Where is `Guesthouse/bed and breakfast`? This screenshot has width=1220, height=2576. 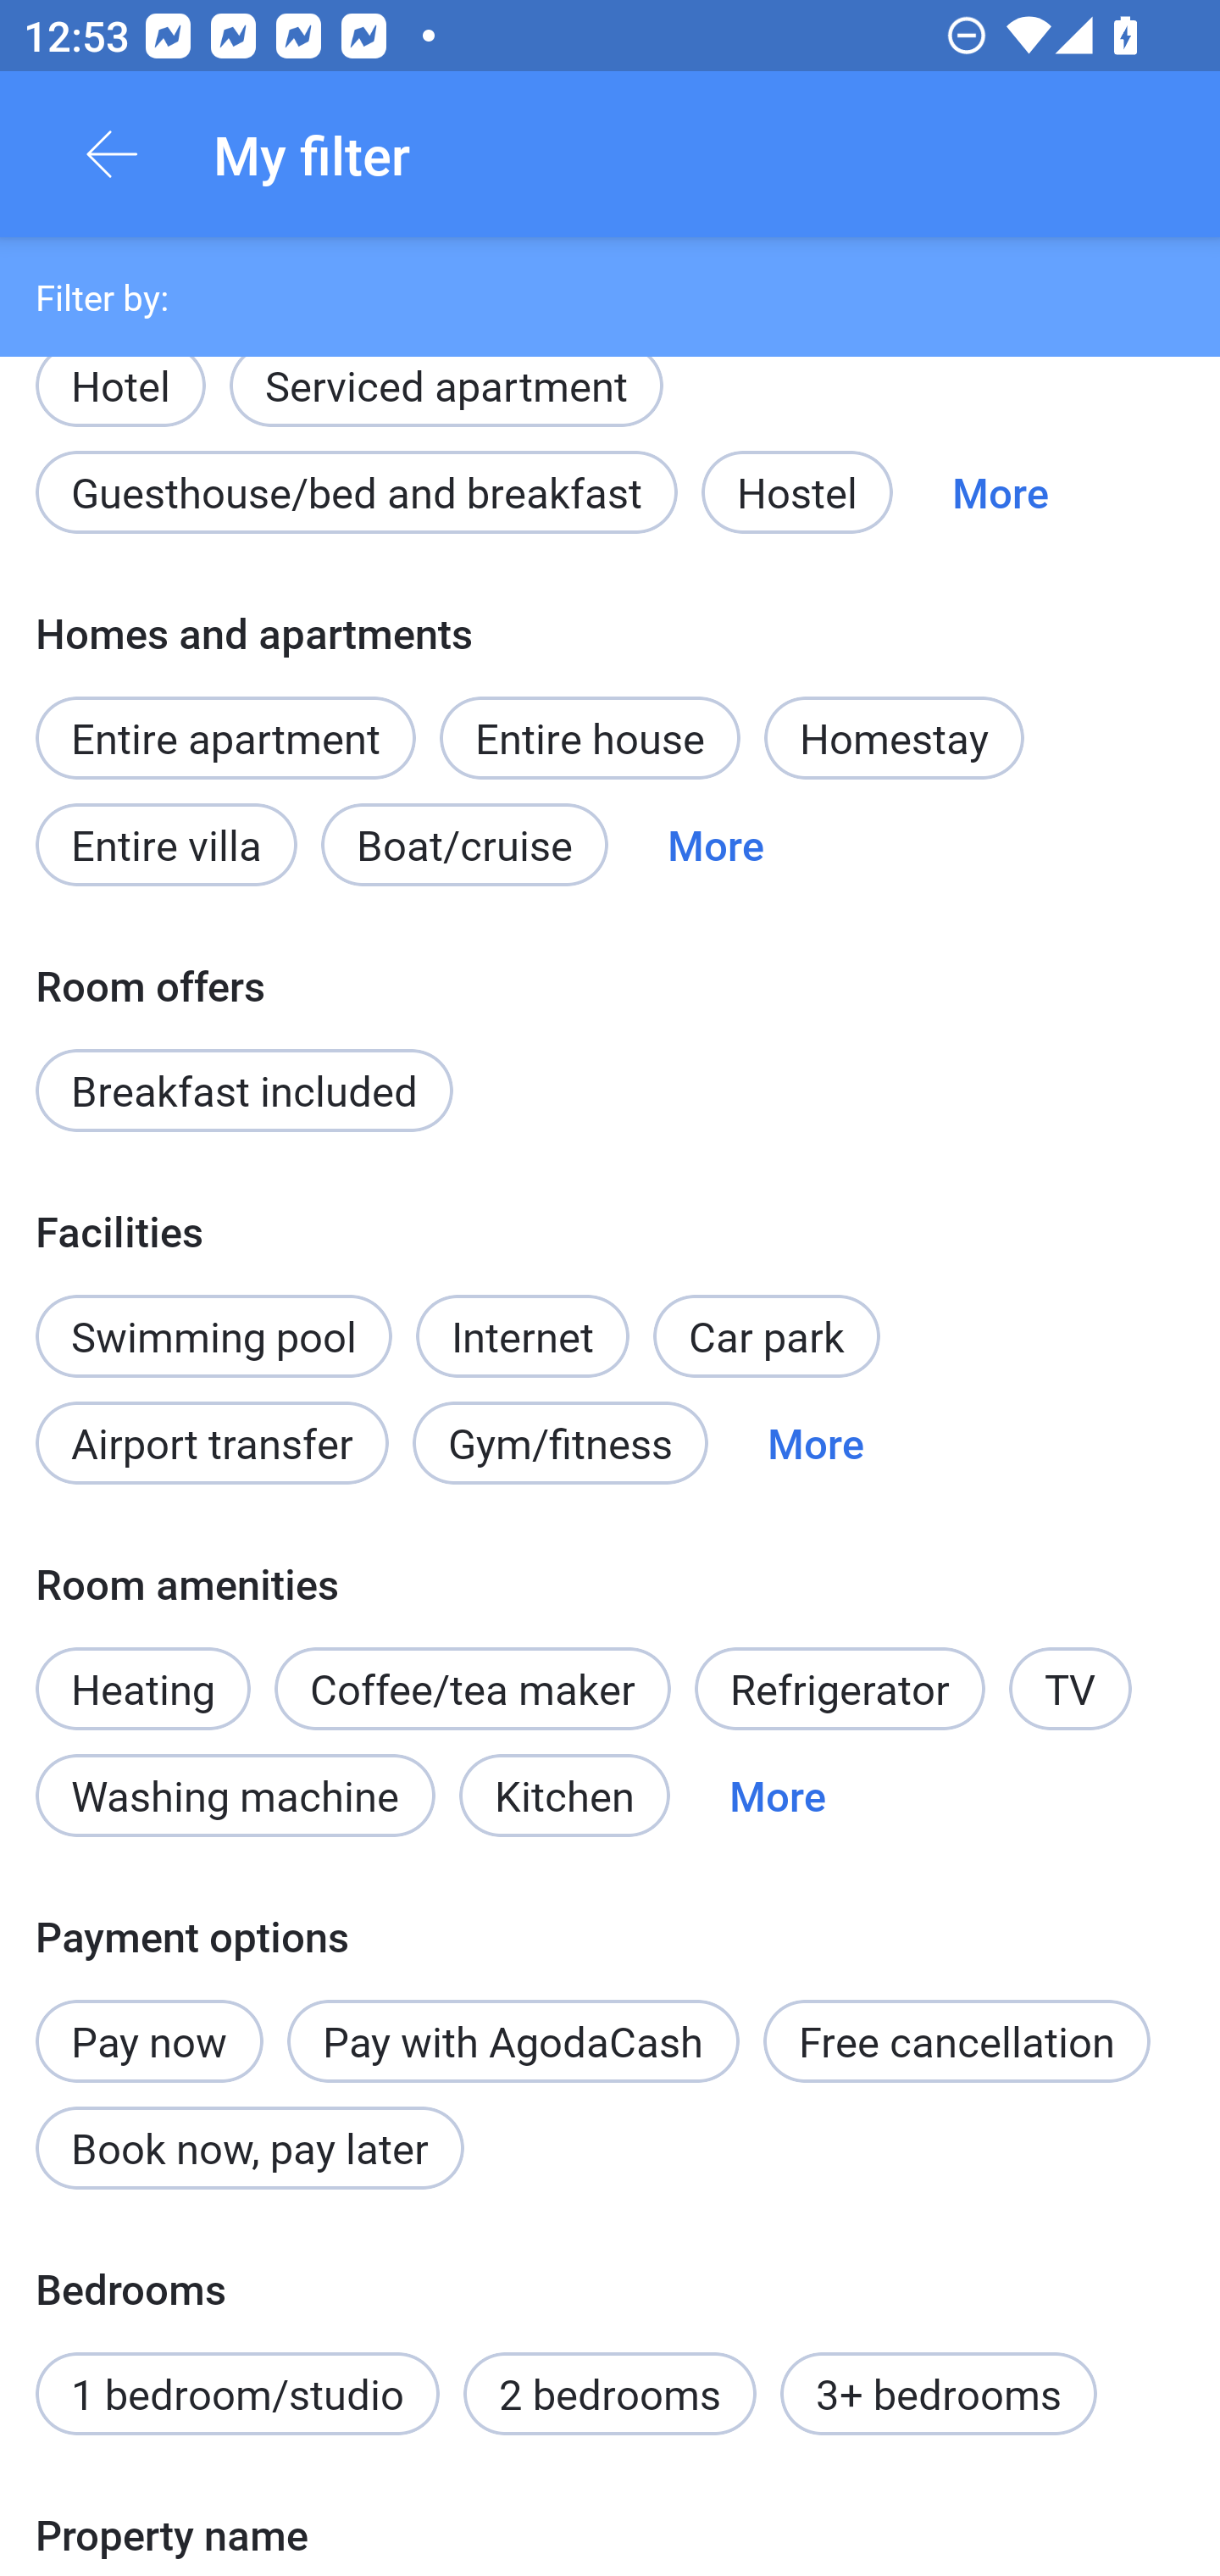
Guesthouse/bed and breakfast is located at coordinates (356, 491).